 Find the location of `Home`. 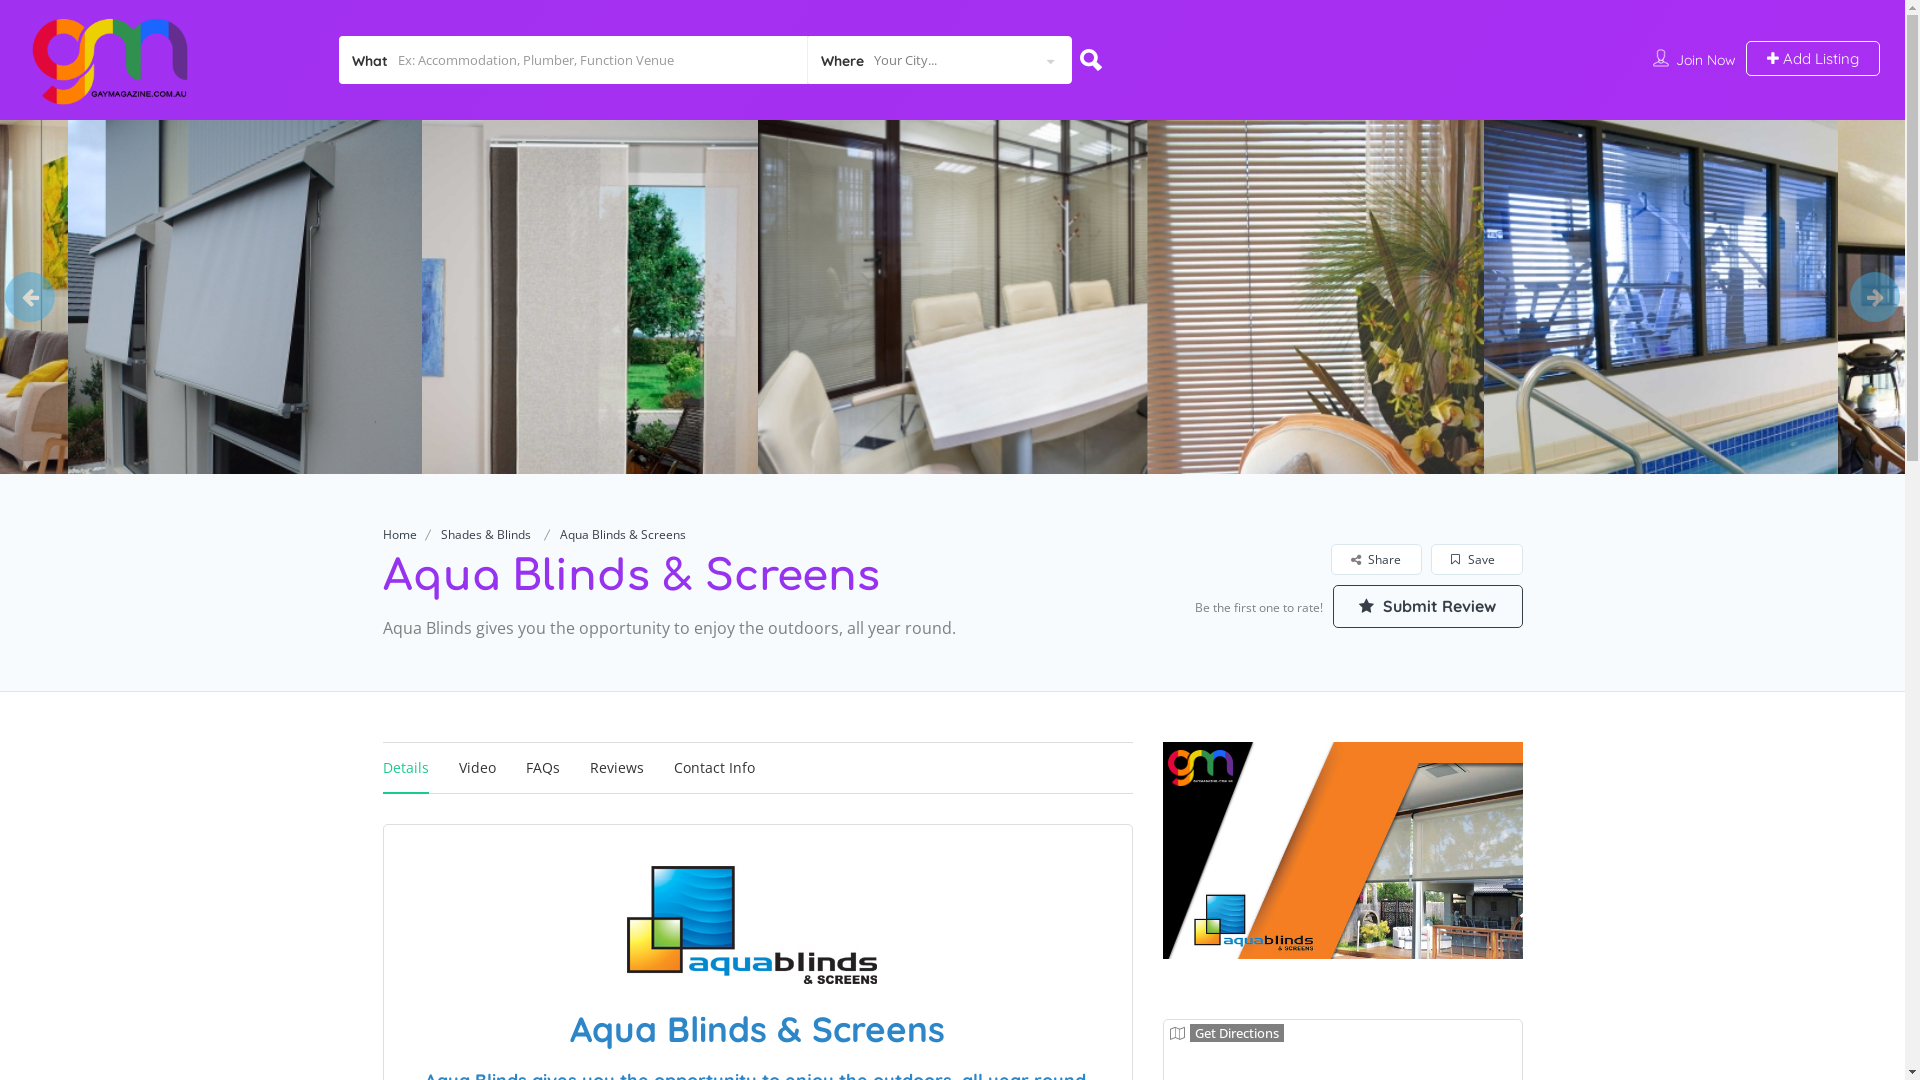

Home is located at coordinates (399, 534).